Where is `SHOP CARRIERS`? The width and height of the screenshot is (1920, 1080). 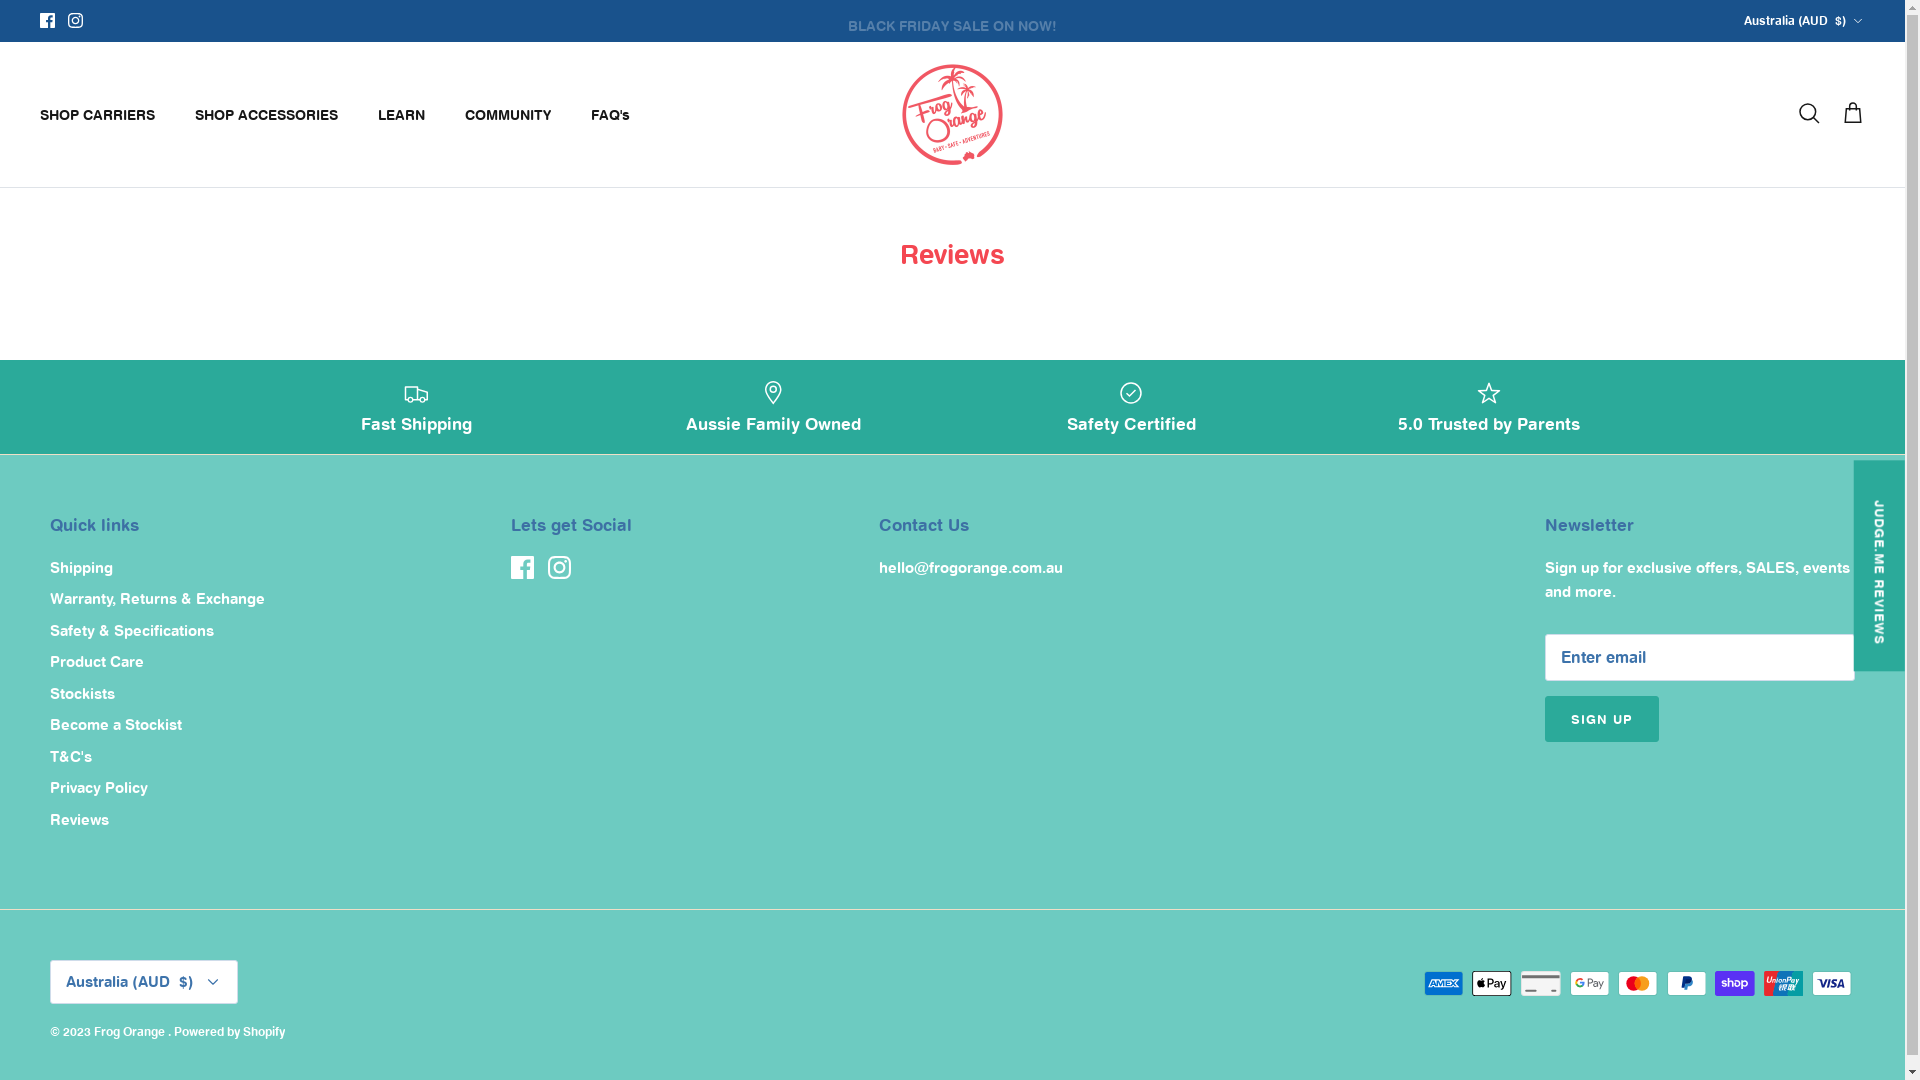
SHOP CARRIERS is located at coordinates (98, 114).